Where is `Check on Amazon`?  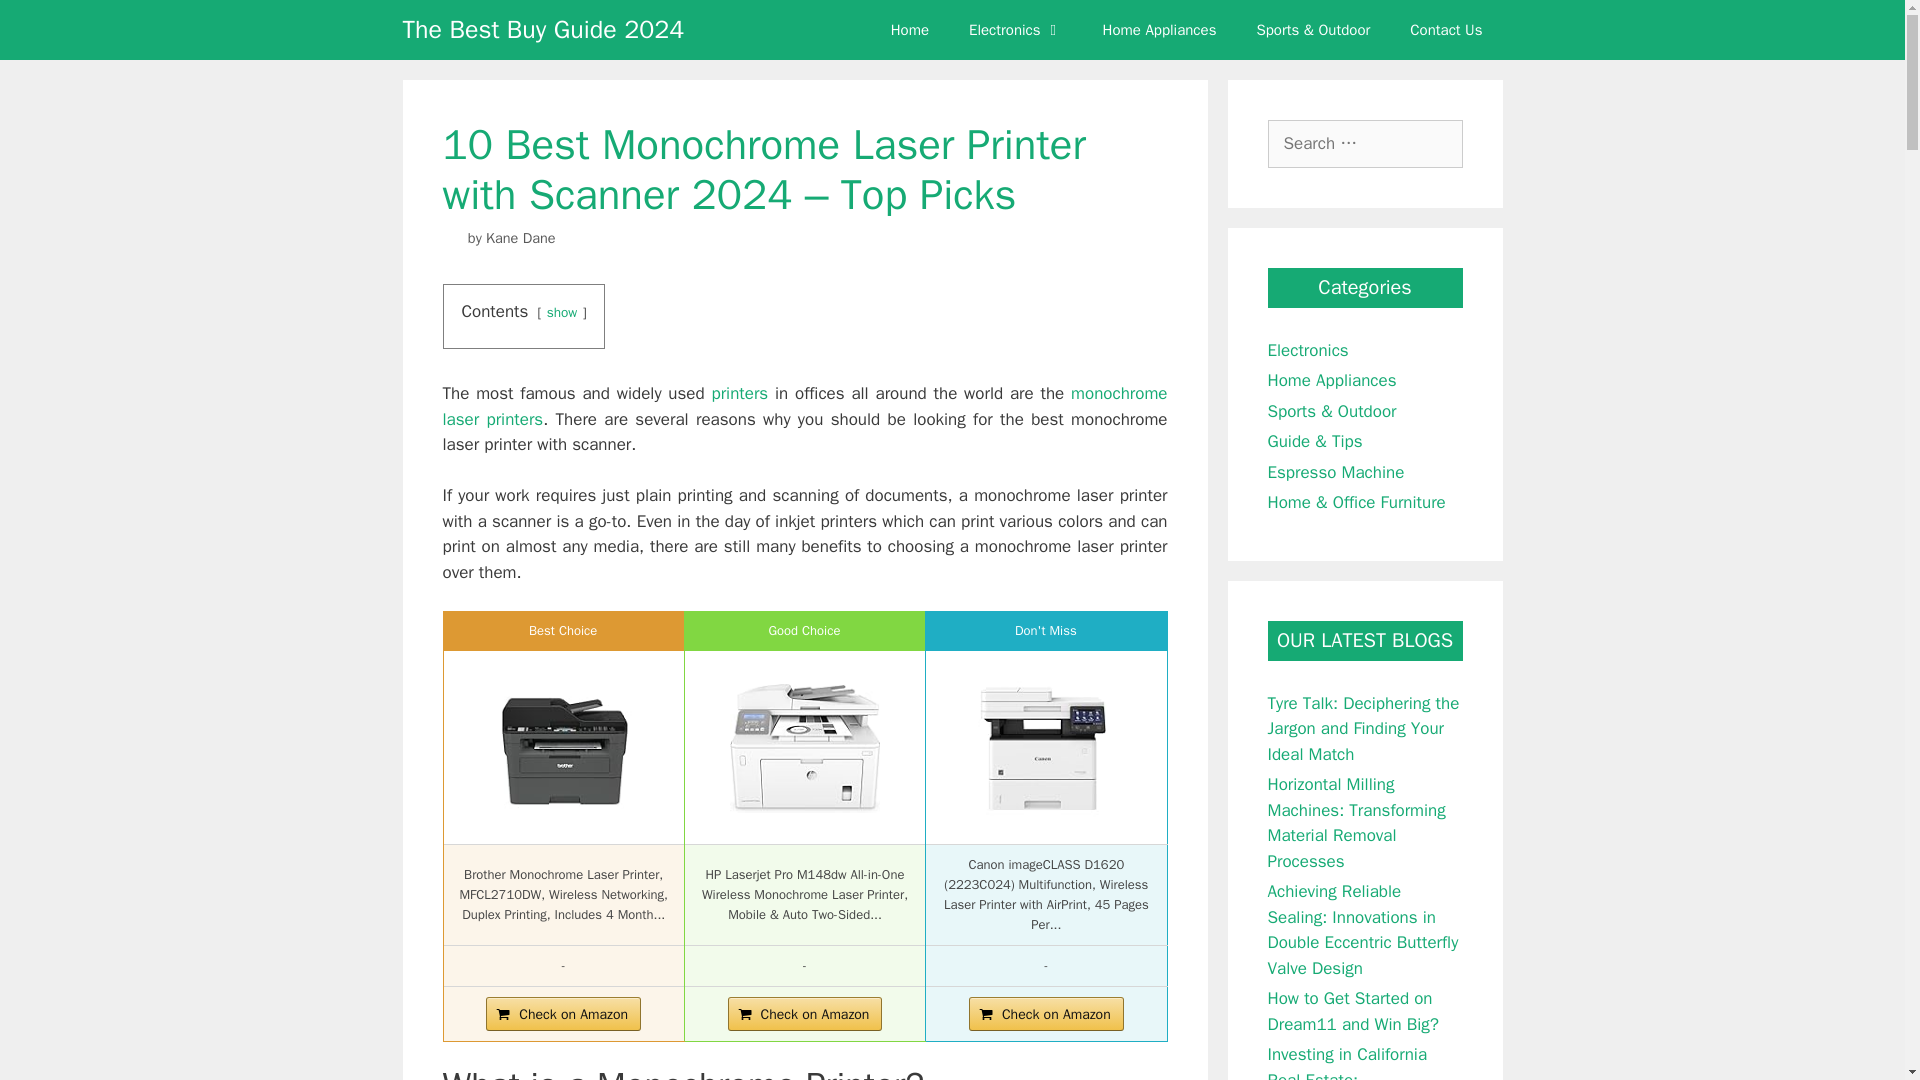
Check on Amazon is located at coordinates (805, 1014).